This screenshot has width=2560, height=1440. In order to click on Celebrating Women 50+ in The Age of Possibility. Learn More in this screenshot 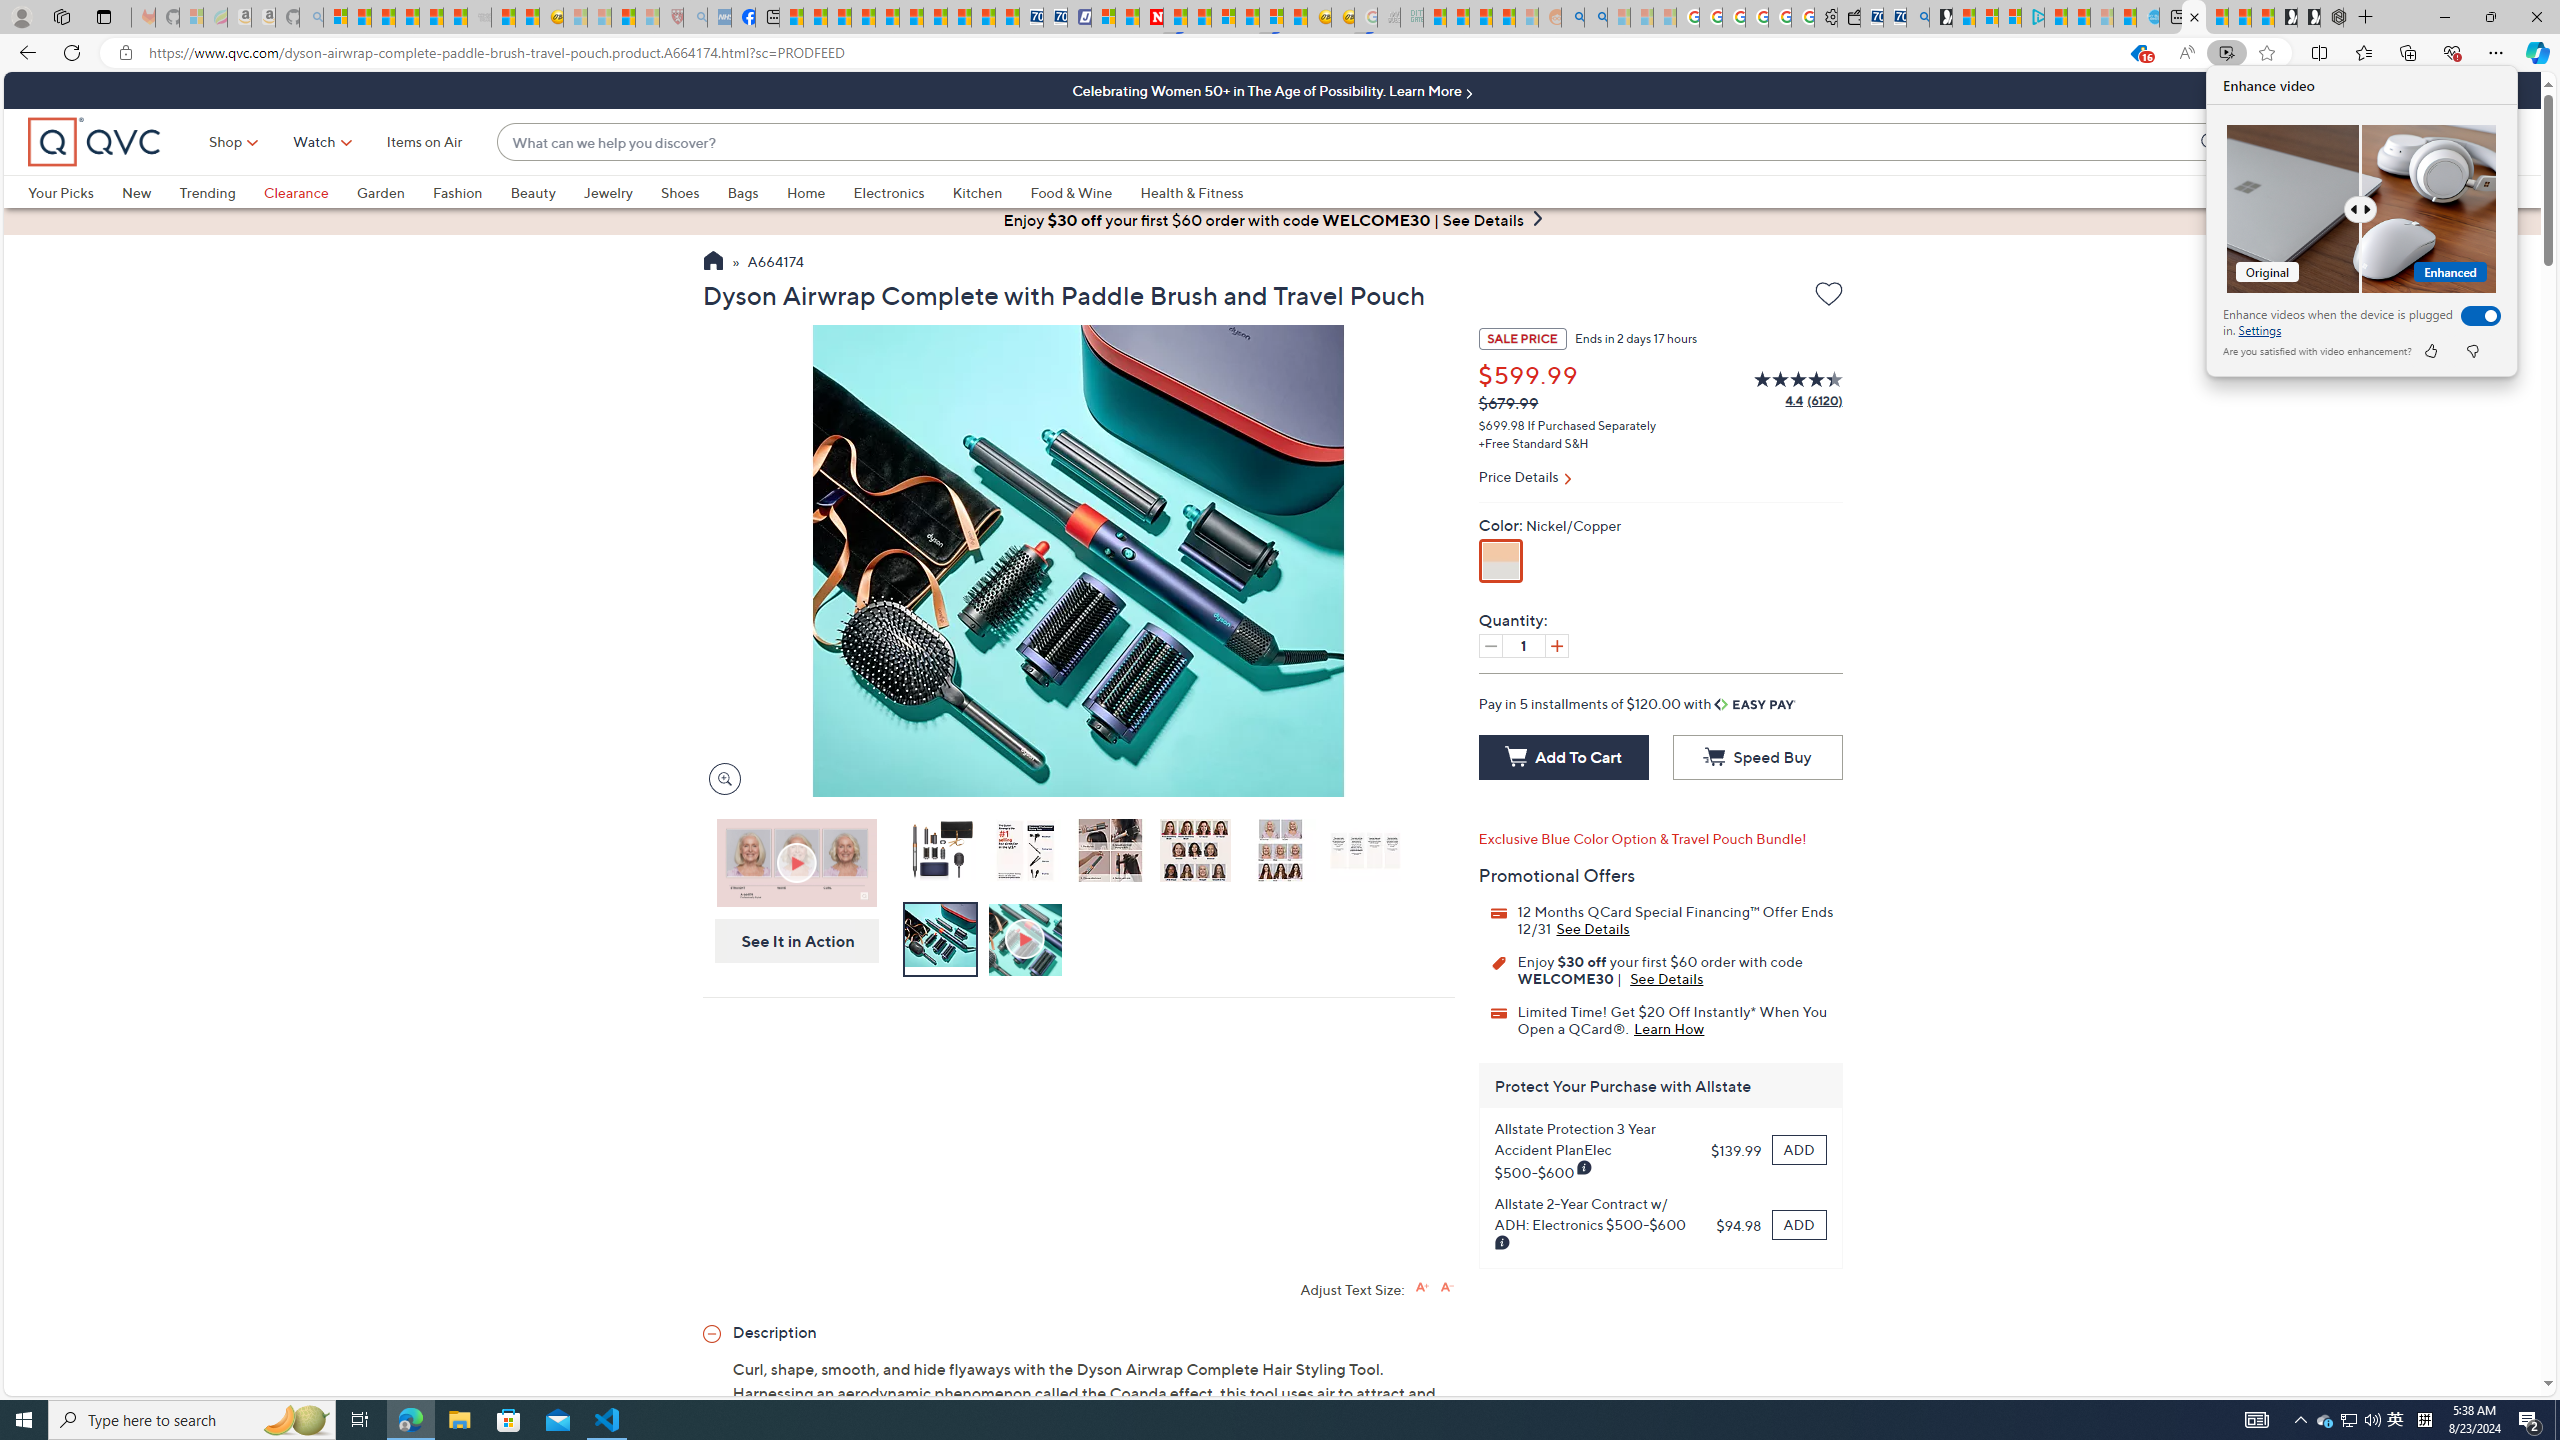, I will do `click(1272, 90)`.